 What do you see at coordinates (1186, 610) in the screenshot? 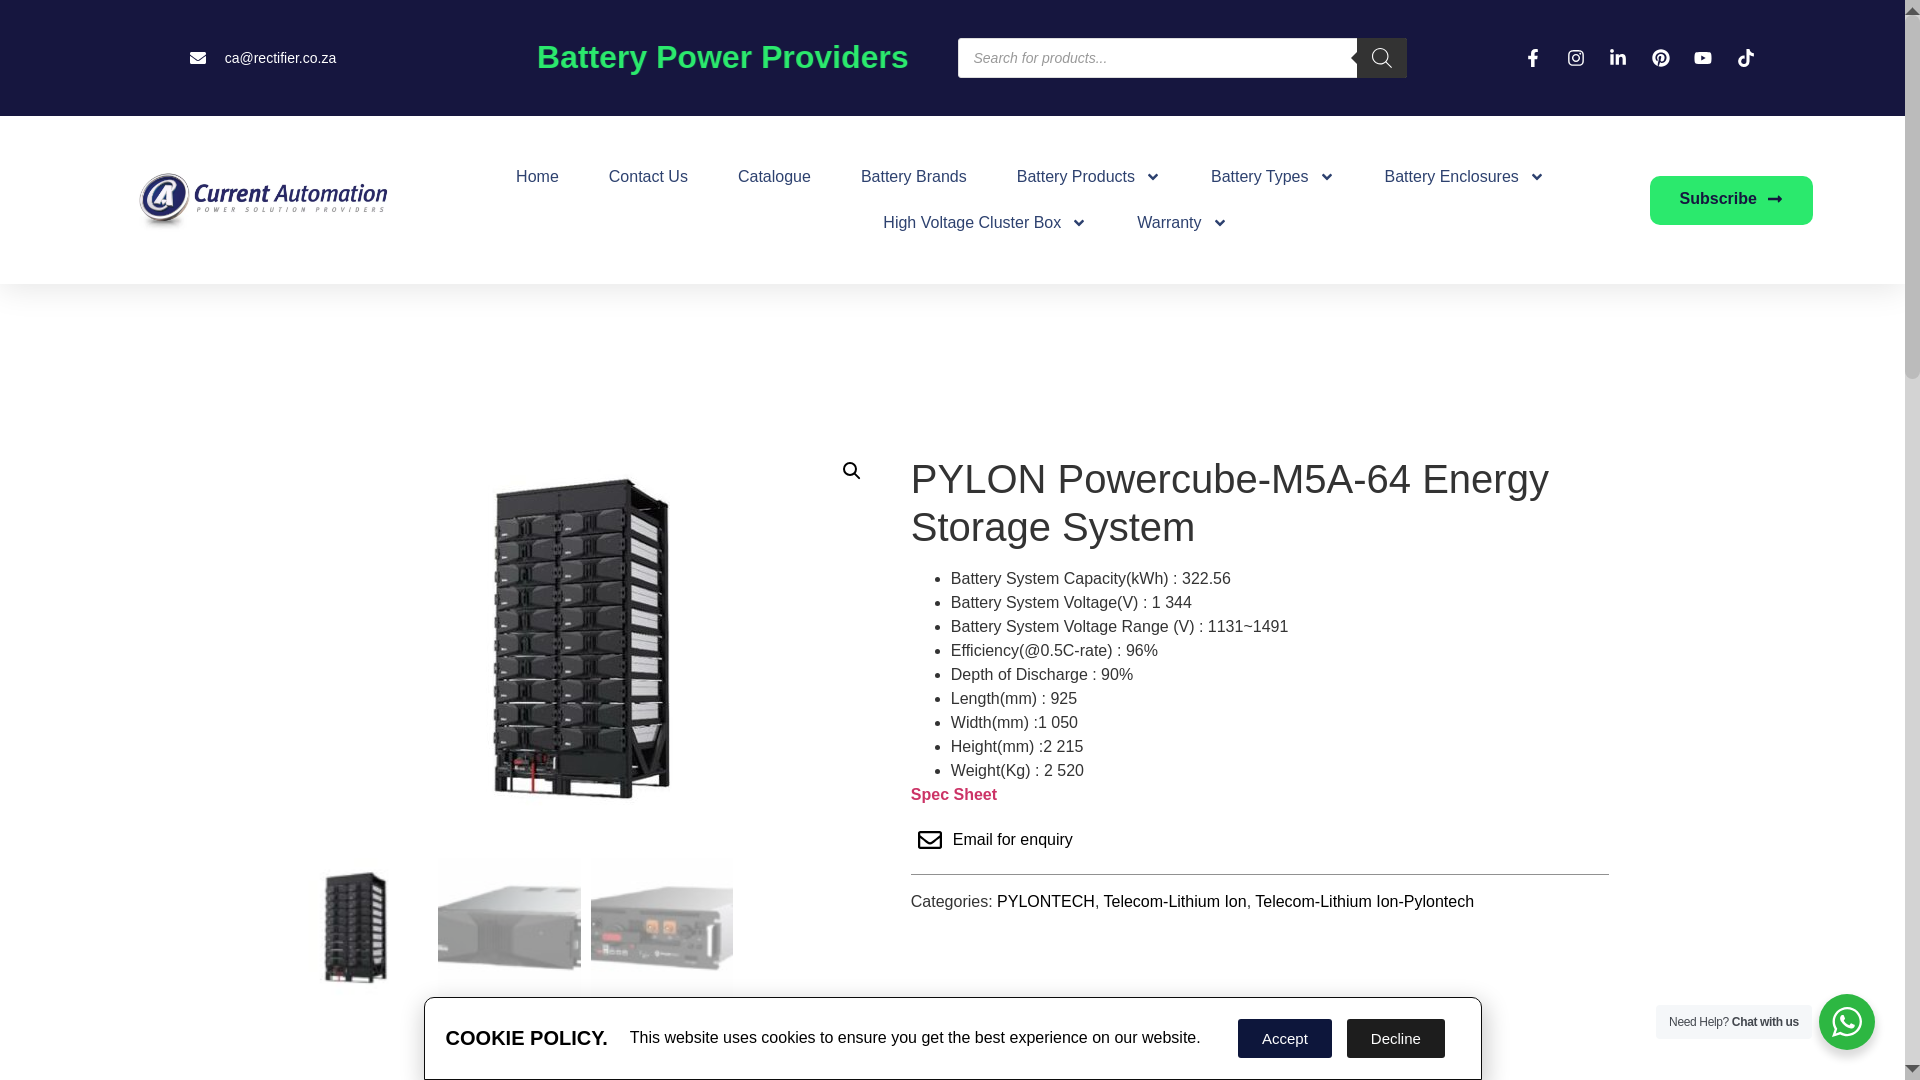
I see `PYLON Powercube-M5A-64 02` at bounding box center [1186, 610].